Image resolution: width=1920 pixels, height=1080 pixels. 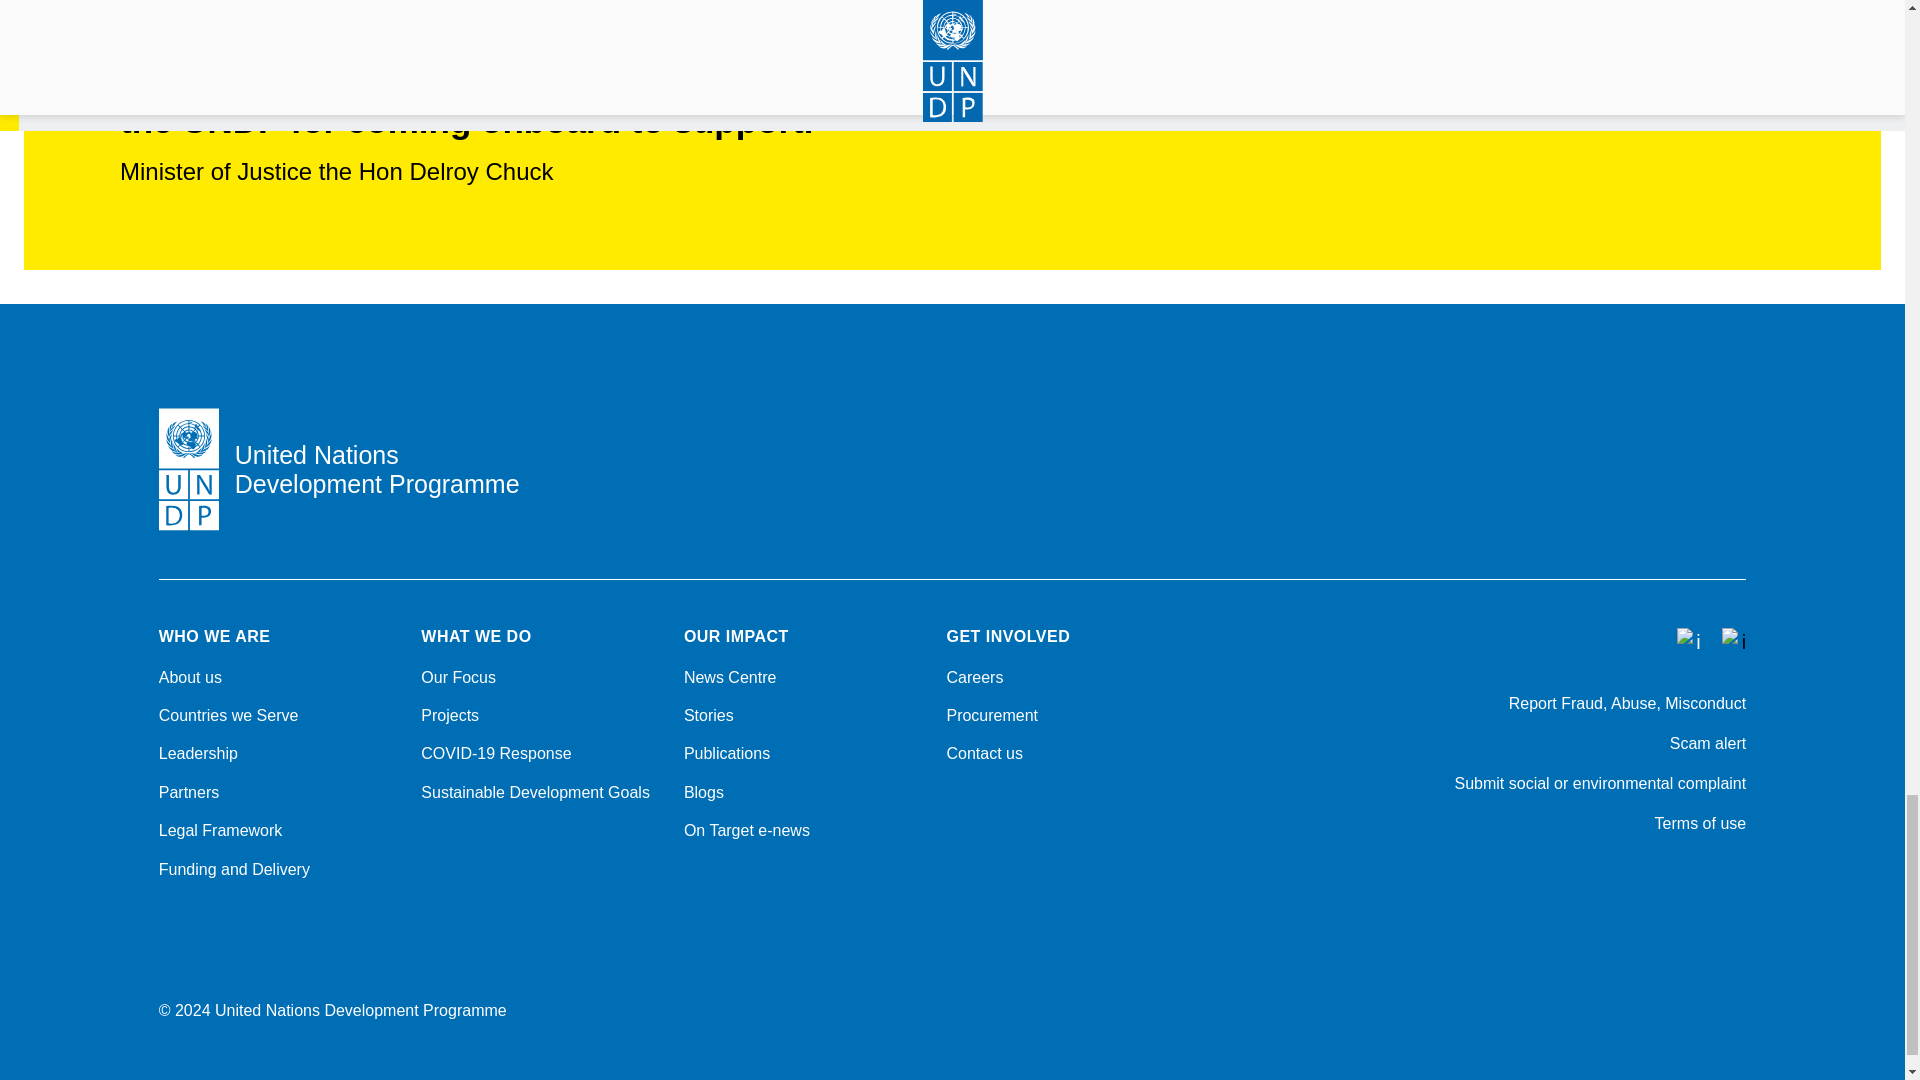 What do you see at coordinates (803, 636) in the screenshot?
I see `OUR IMPACT` at bounding box center [803, 636].